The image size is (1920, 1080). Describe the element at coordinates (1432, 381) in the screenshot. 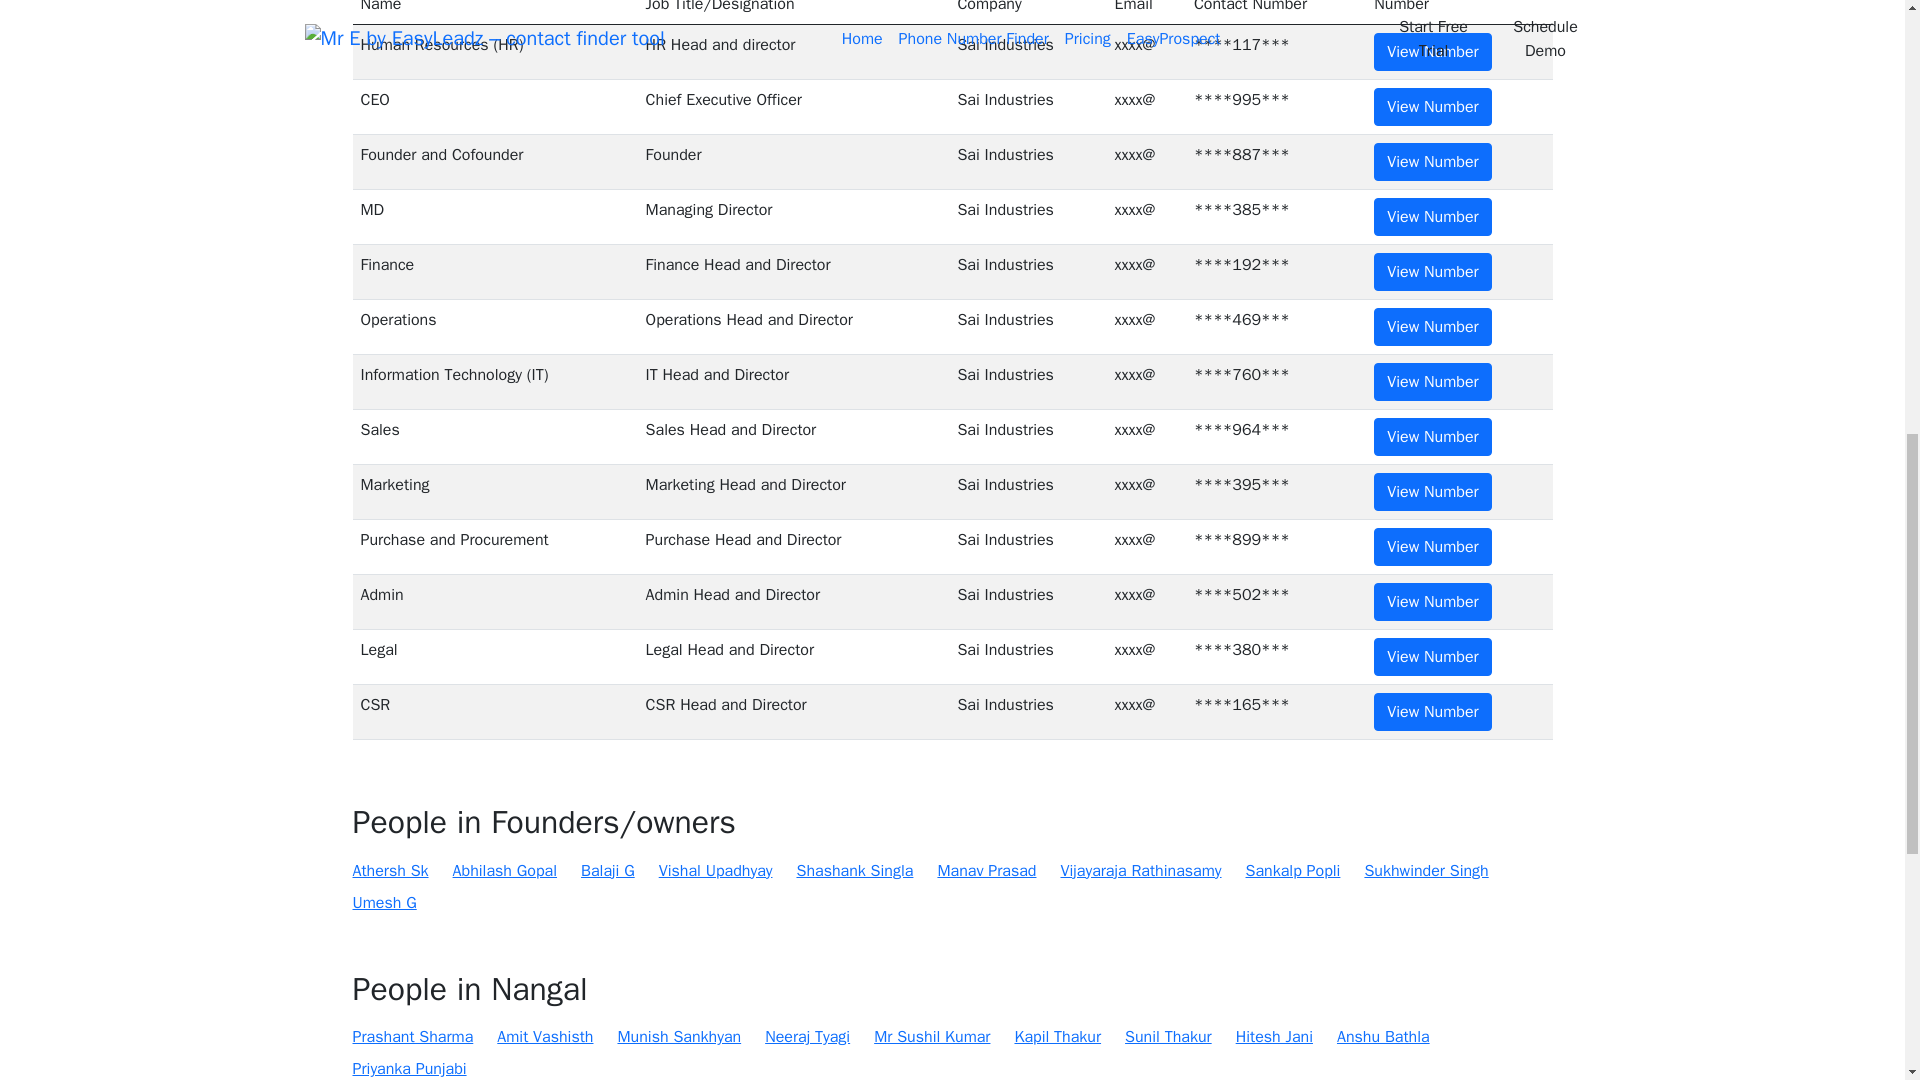

I see `View Number` at that location.